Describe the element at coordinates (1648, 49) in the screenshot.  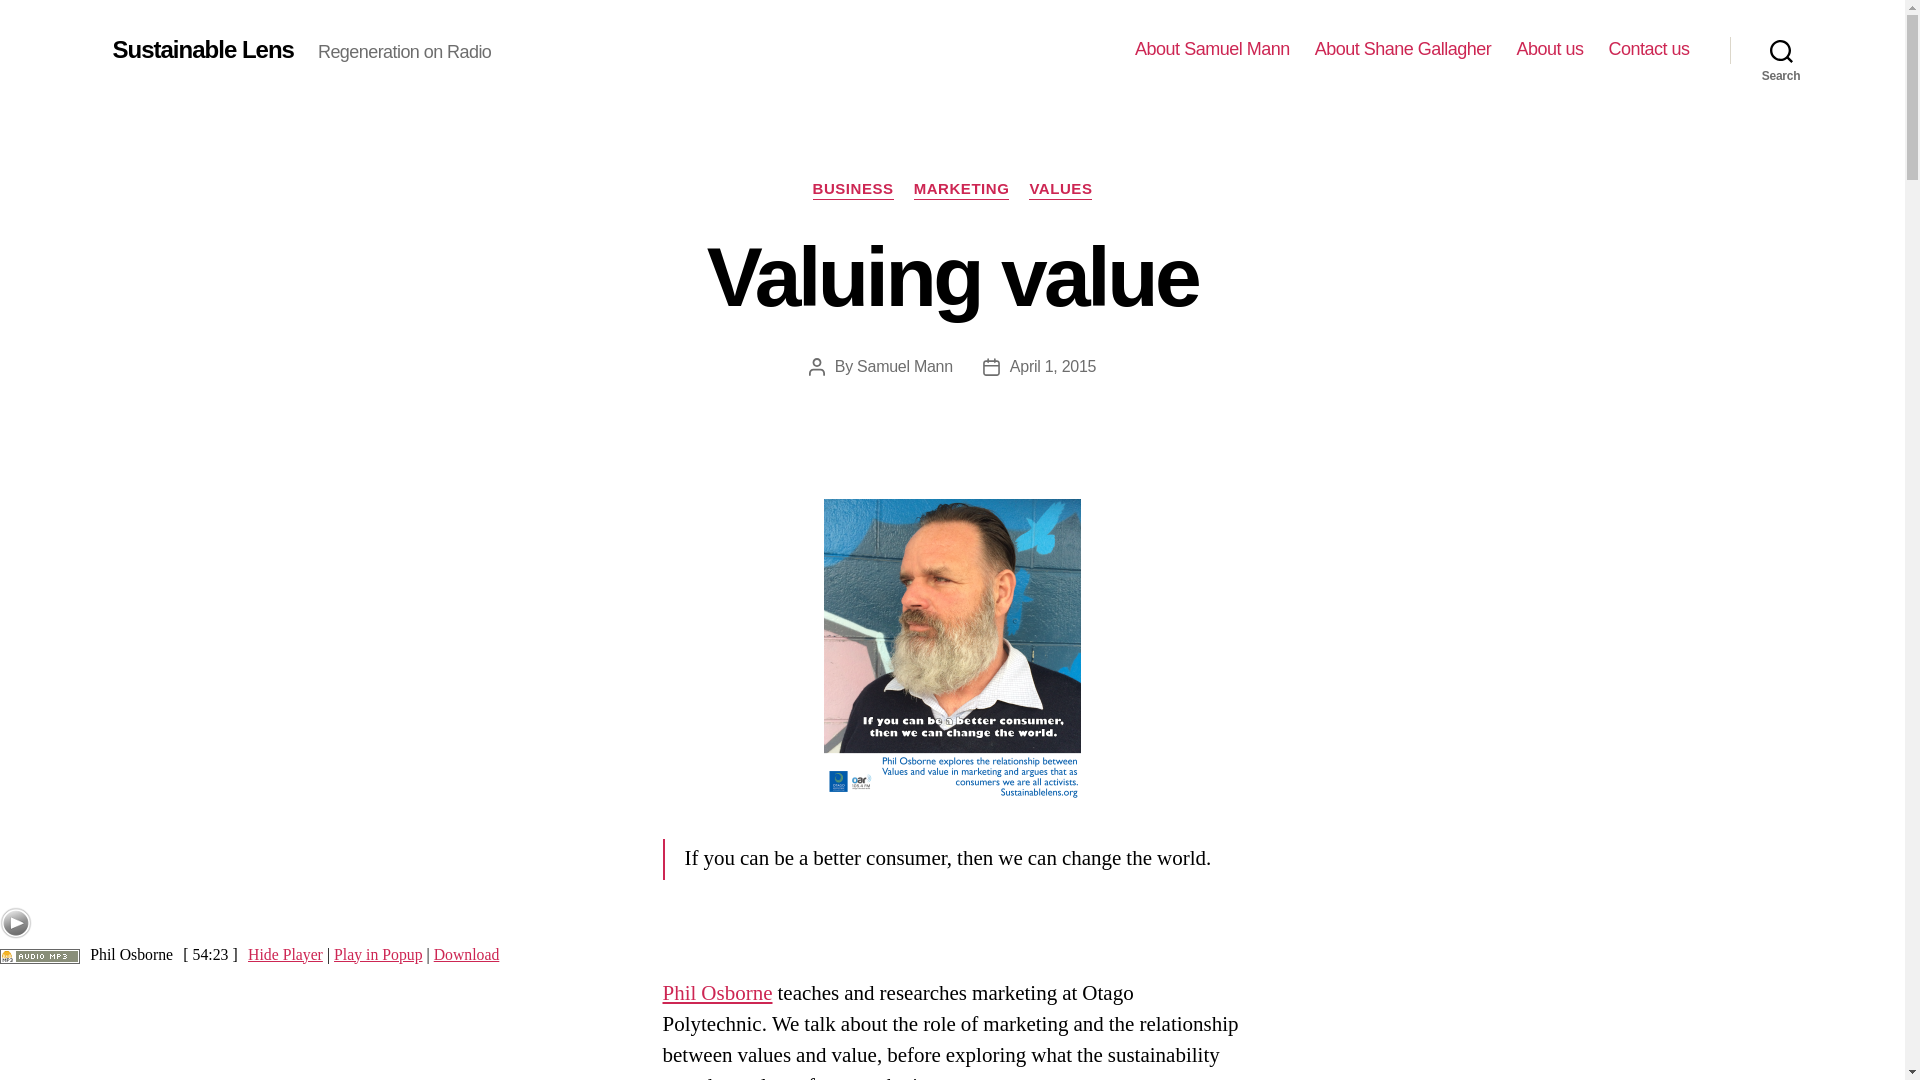
I see `Contact us` at that location.